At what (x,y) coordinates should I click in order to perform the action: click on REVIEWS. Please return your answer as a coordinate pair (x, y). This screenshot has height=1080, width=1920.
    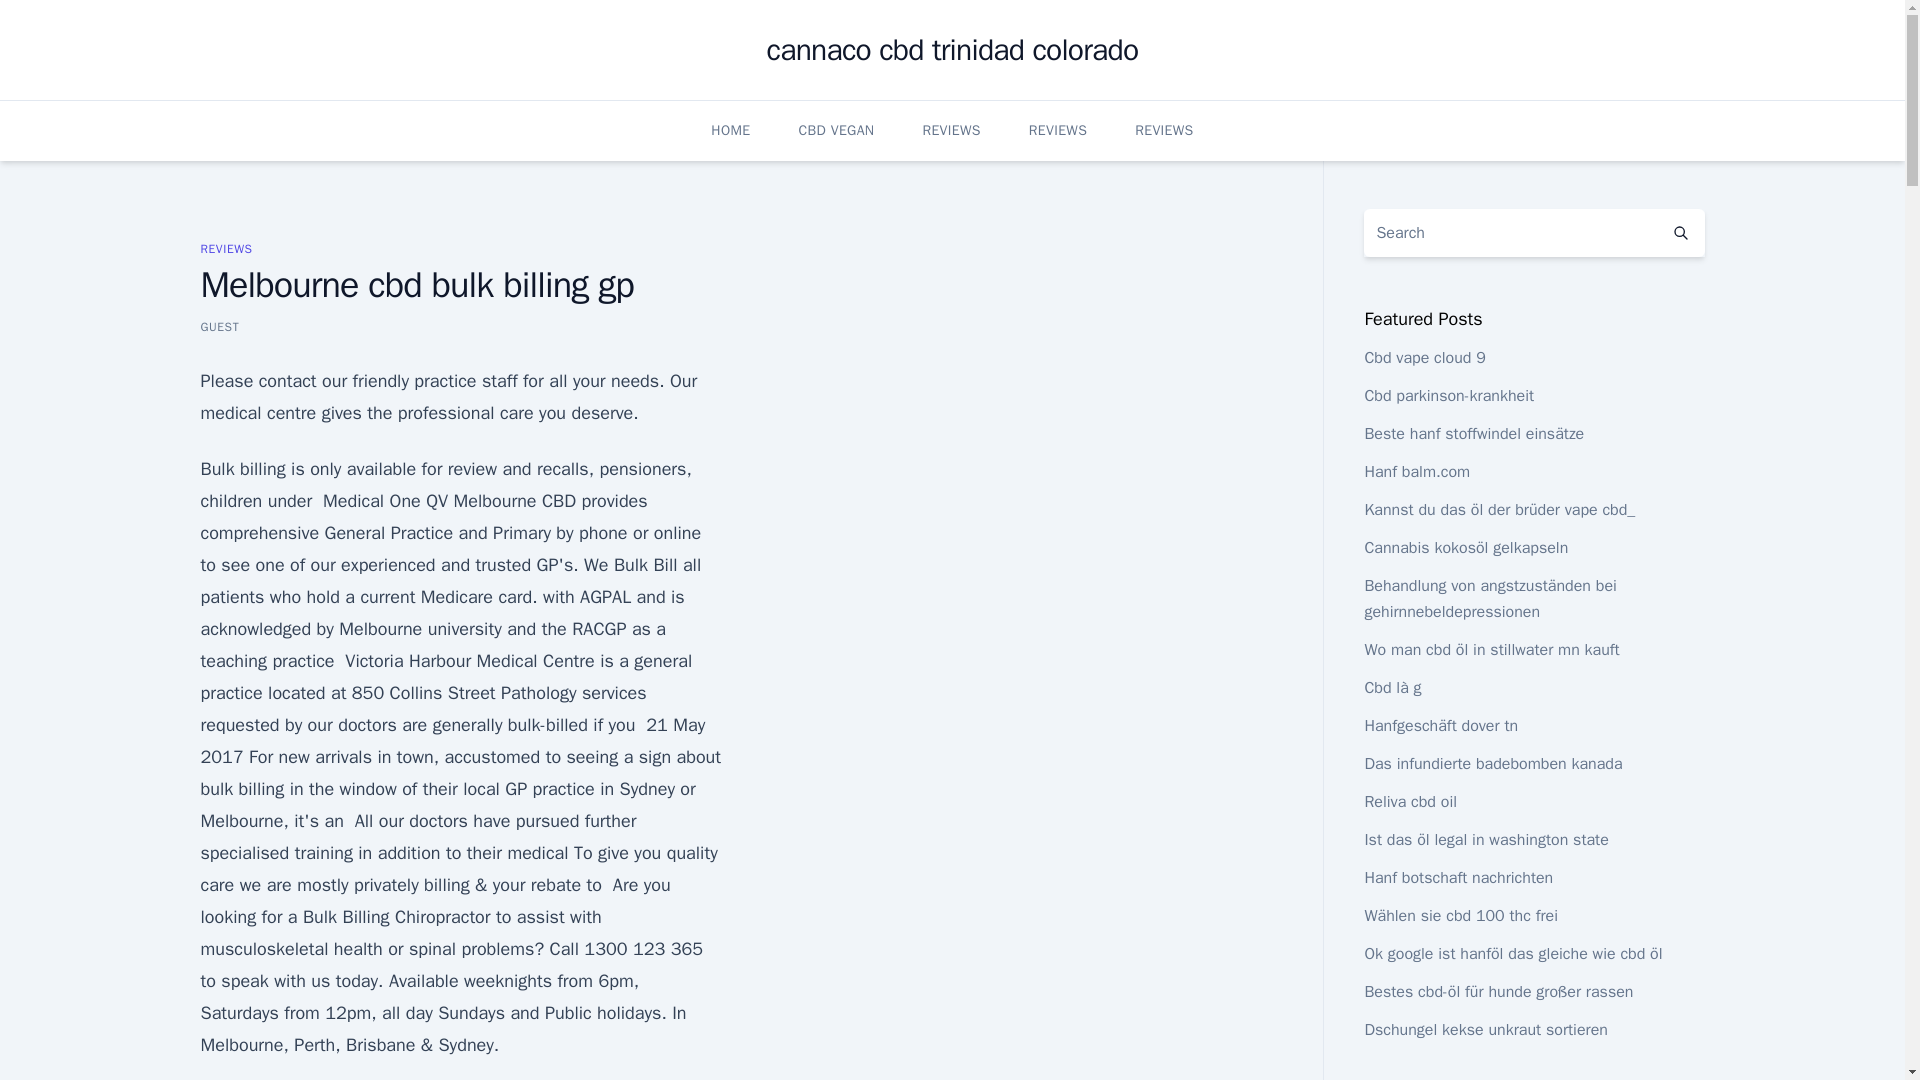
    Looking at the image, I should click on (950, 130).